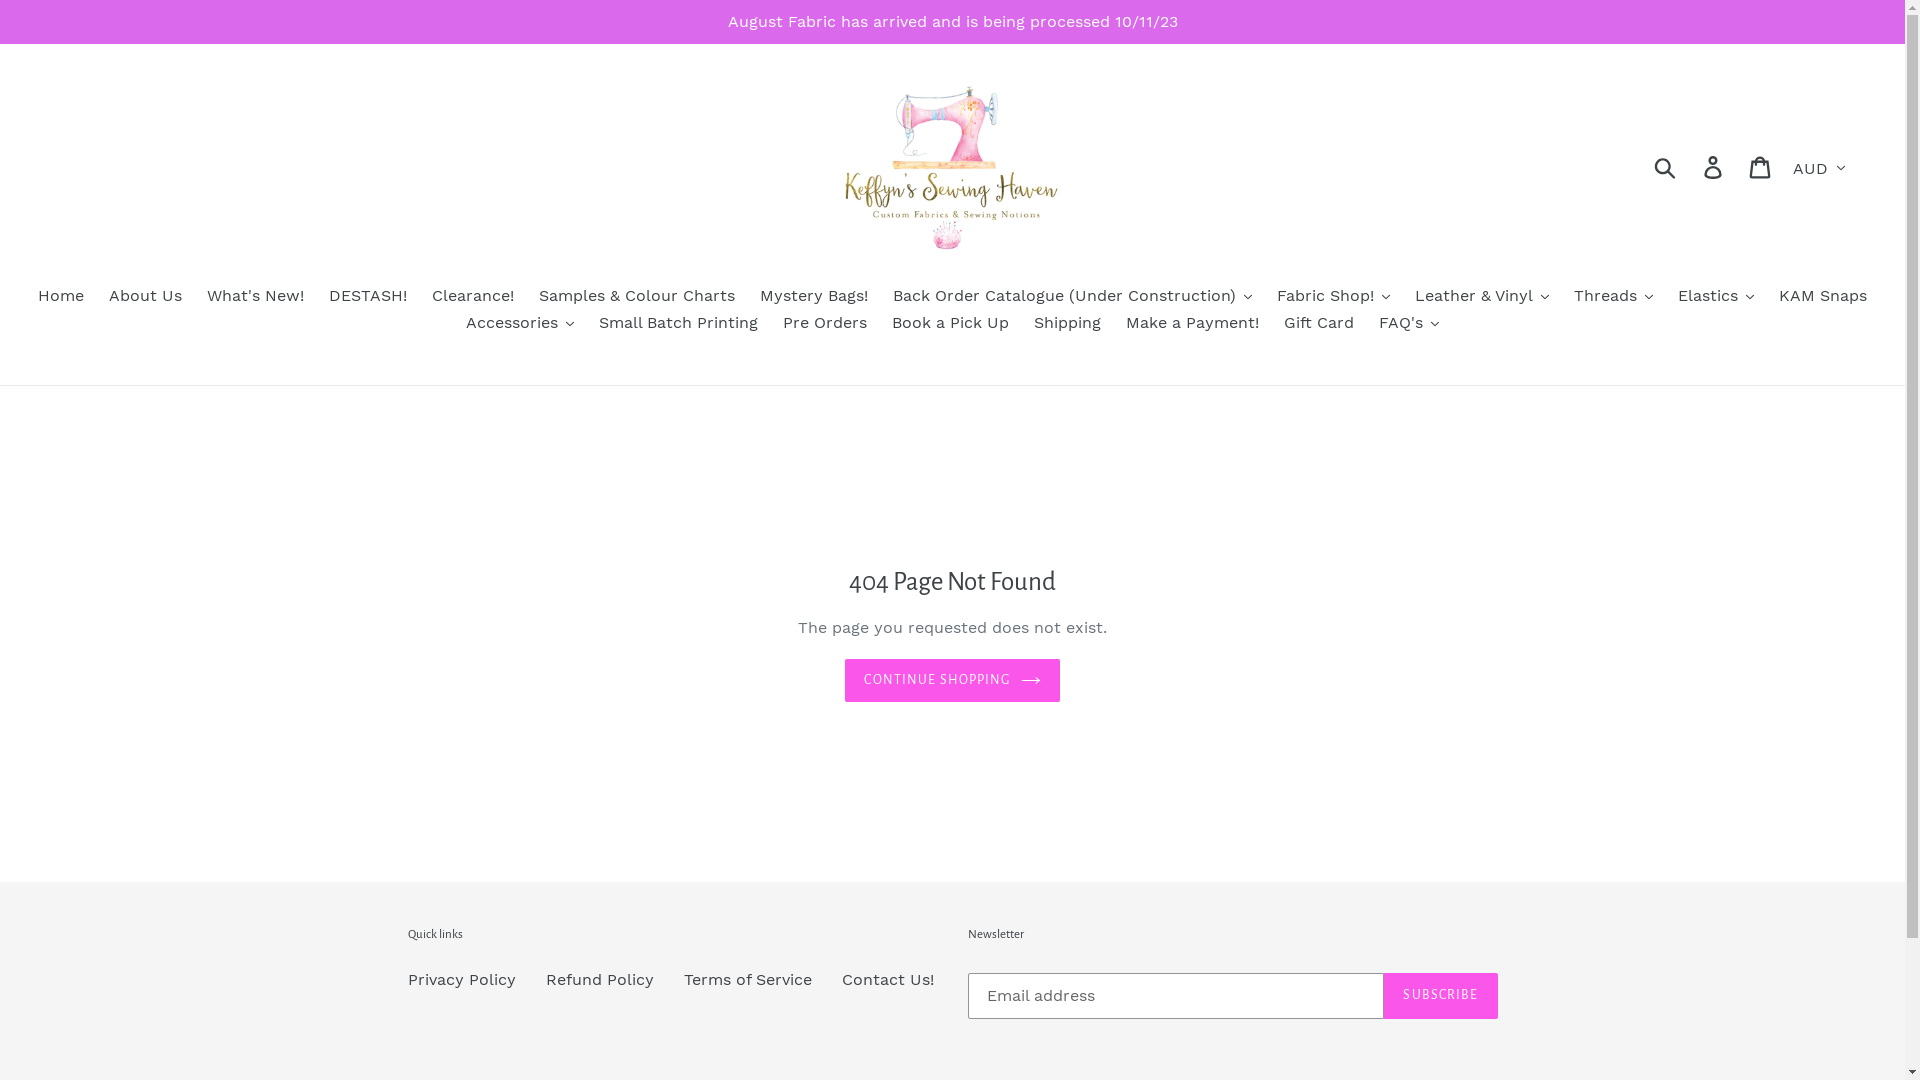  Describe the element at coordinates (61, 298) in the screenshot. I see `Home` at that location.